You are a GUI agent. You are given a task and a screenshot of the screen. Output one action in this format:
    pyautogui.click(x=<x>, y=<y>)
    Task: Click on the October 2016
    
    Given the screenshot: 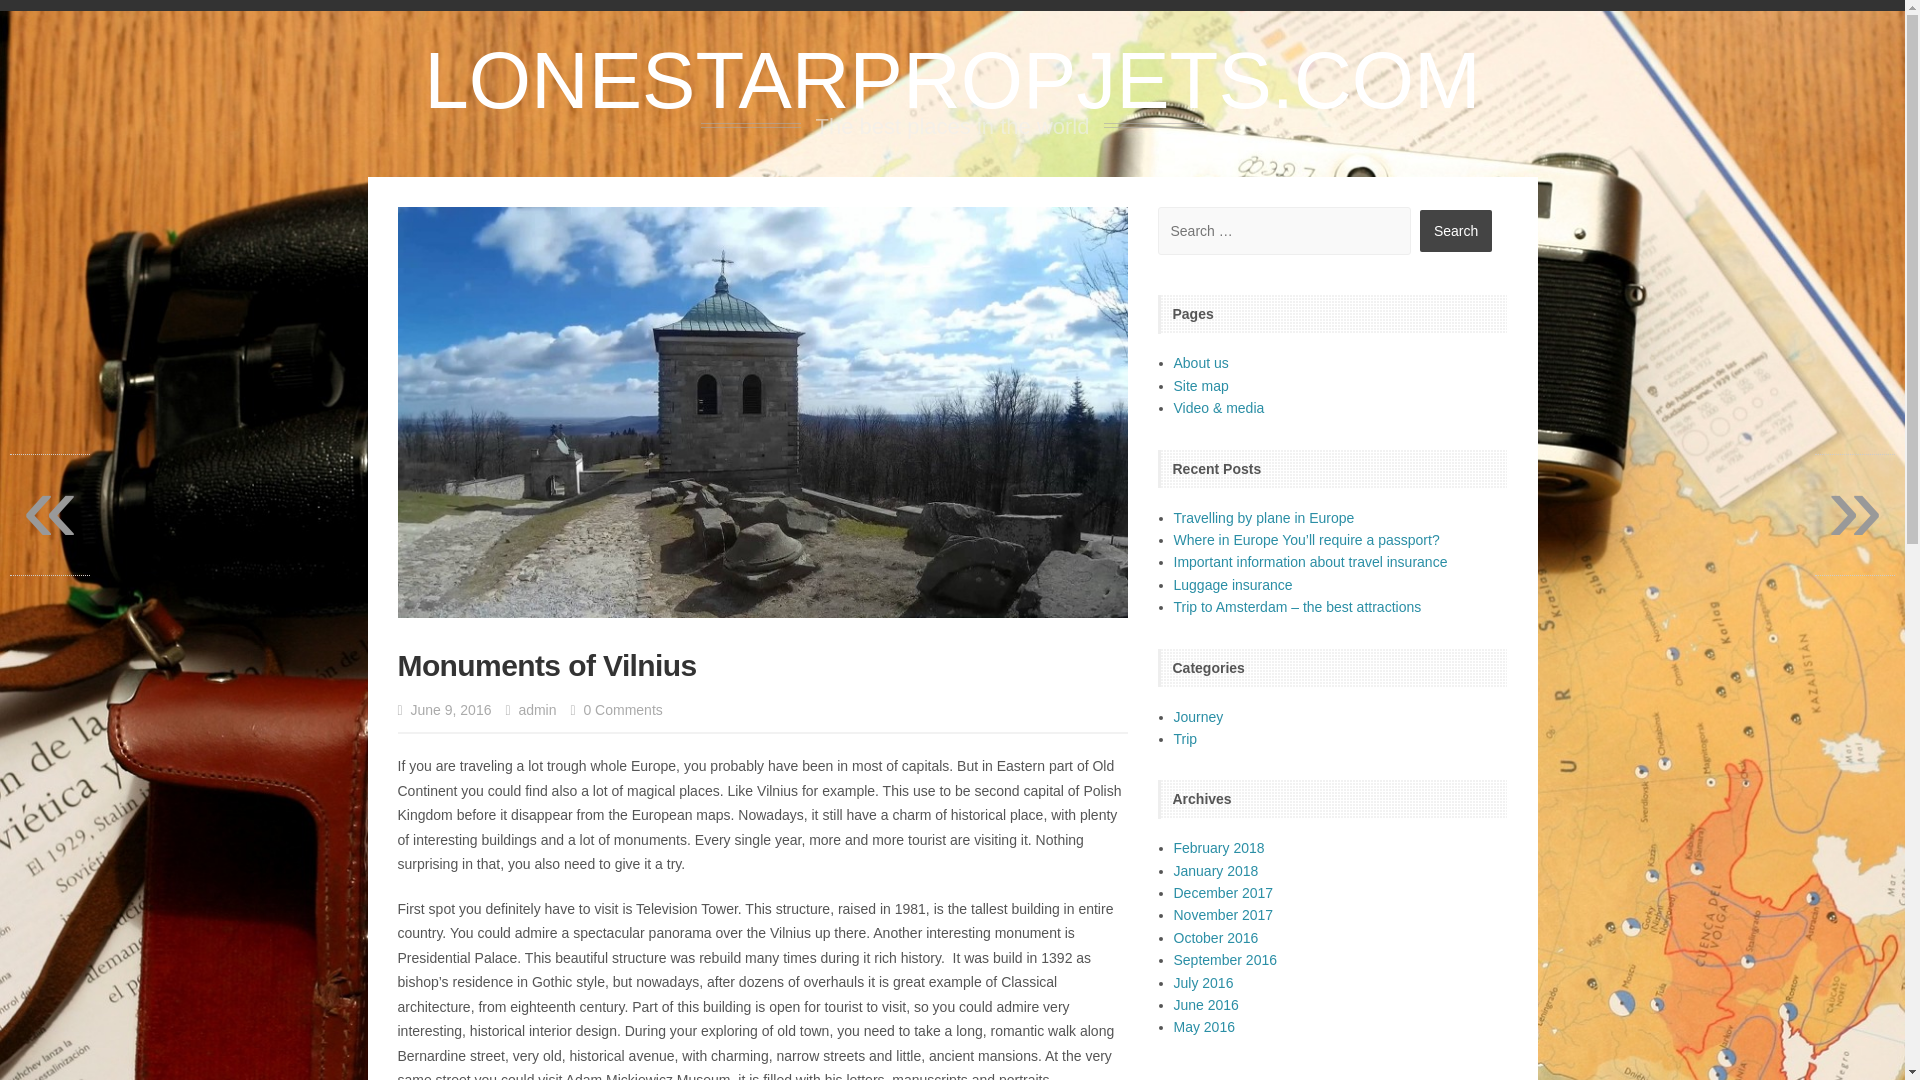 What is the action you would take?
    pyautogui.click(x=1216, y=938)
    